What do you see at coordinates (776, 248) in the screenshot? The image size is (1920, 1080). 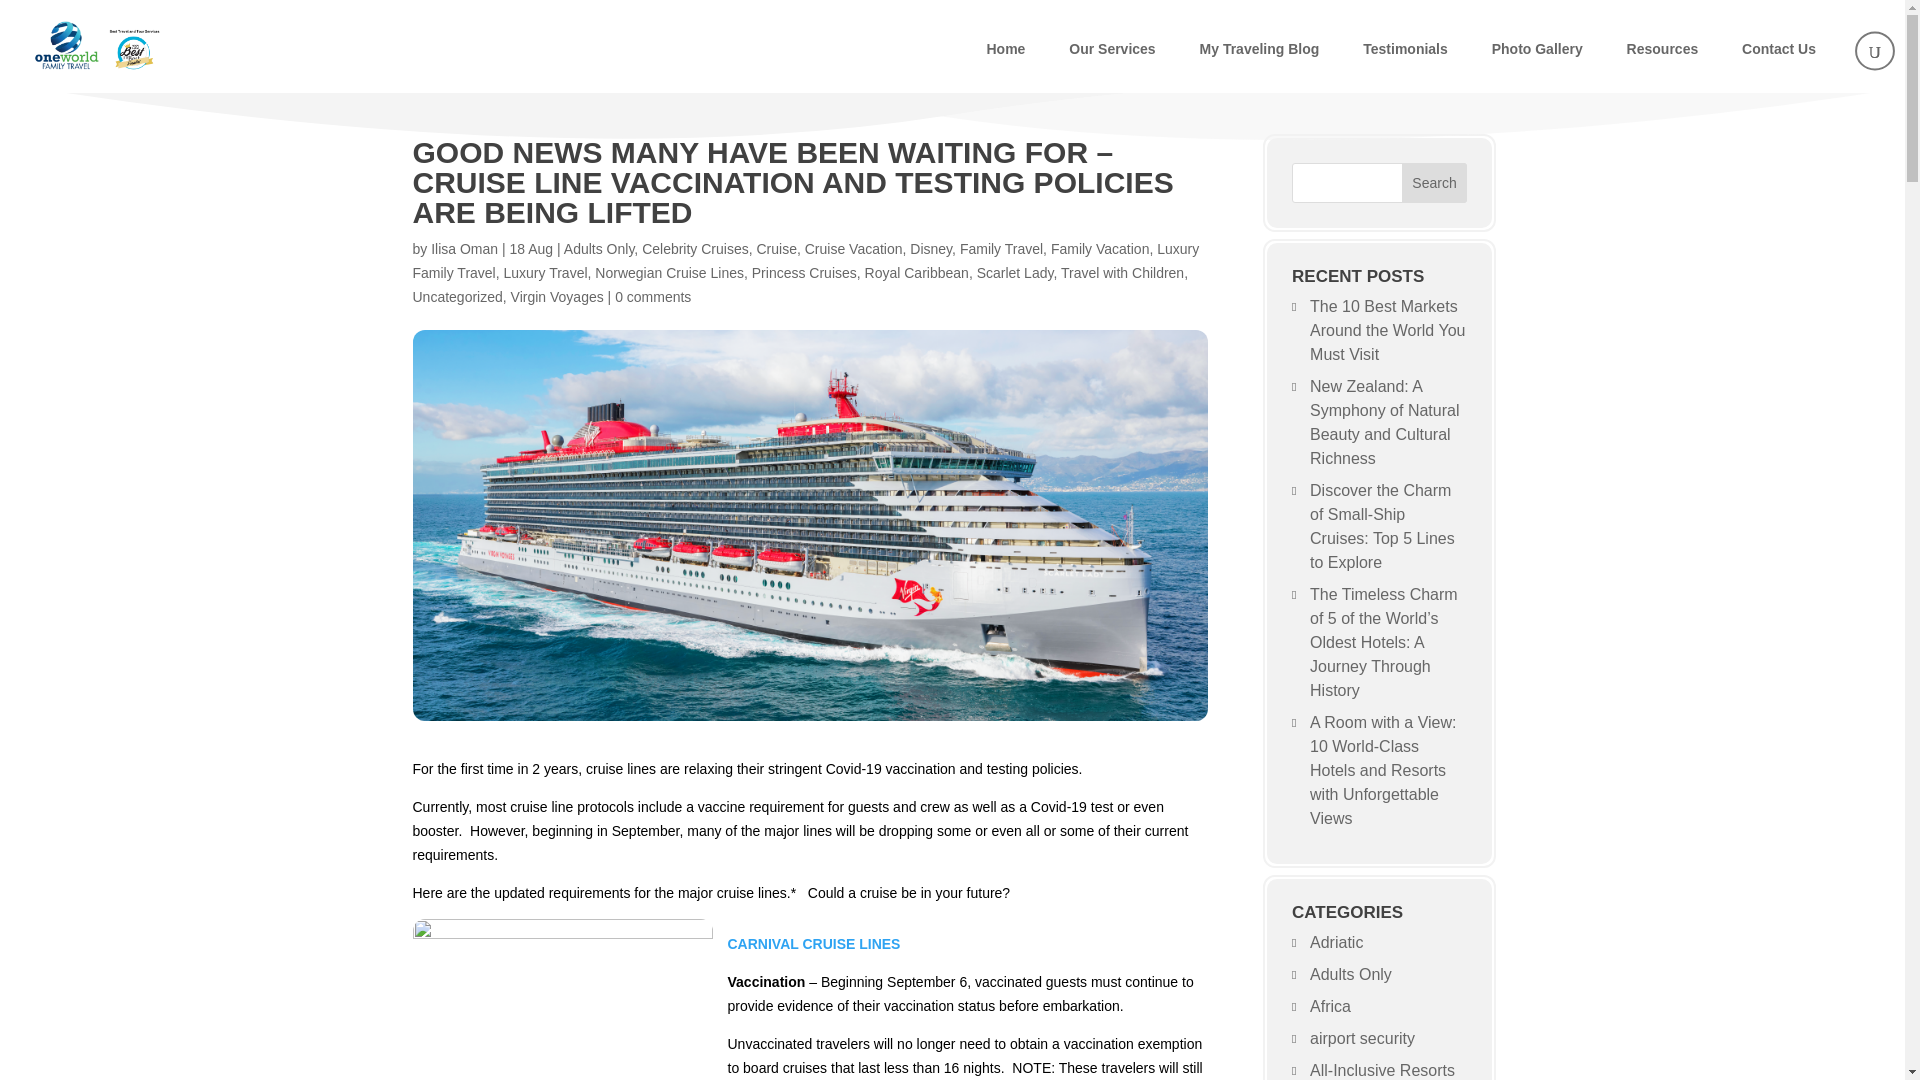 I see `Cruise` at bounding box center [776, 248].